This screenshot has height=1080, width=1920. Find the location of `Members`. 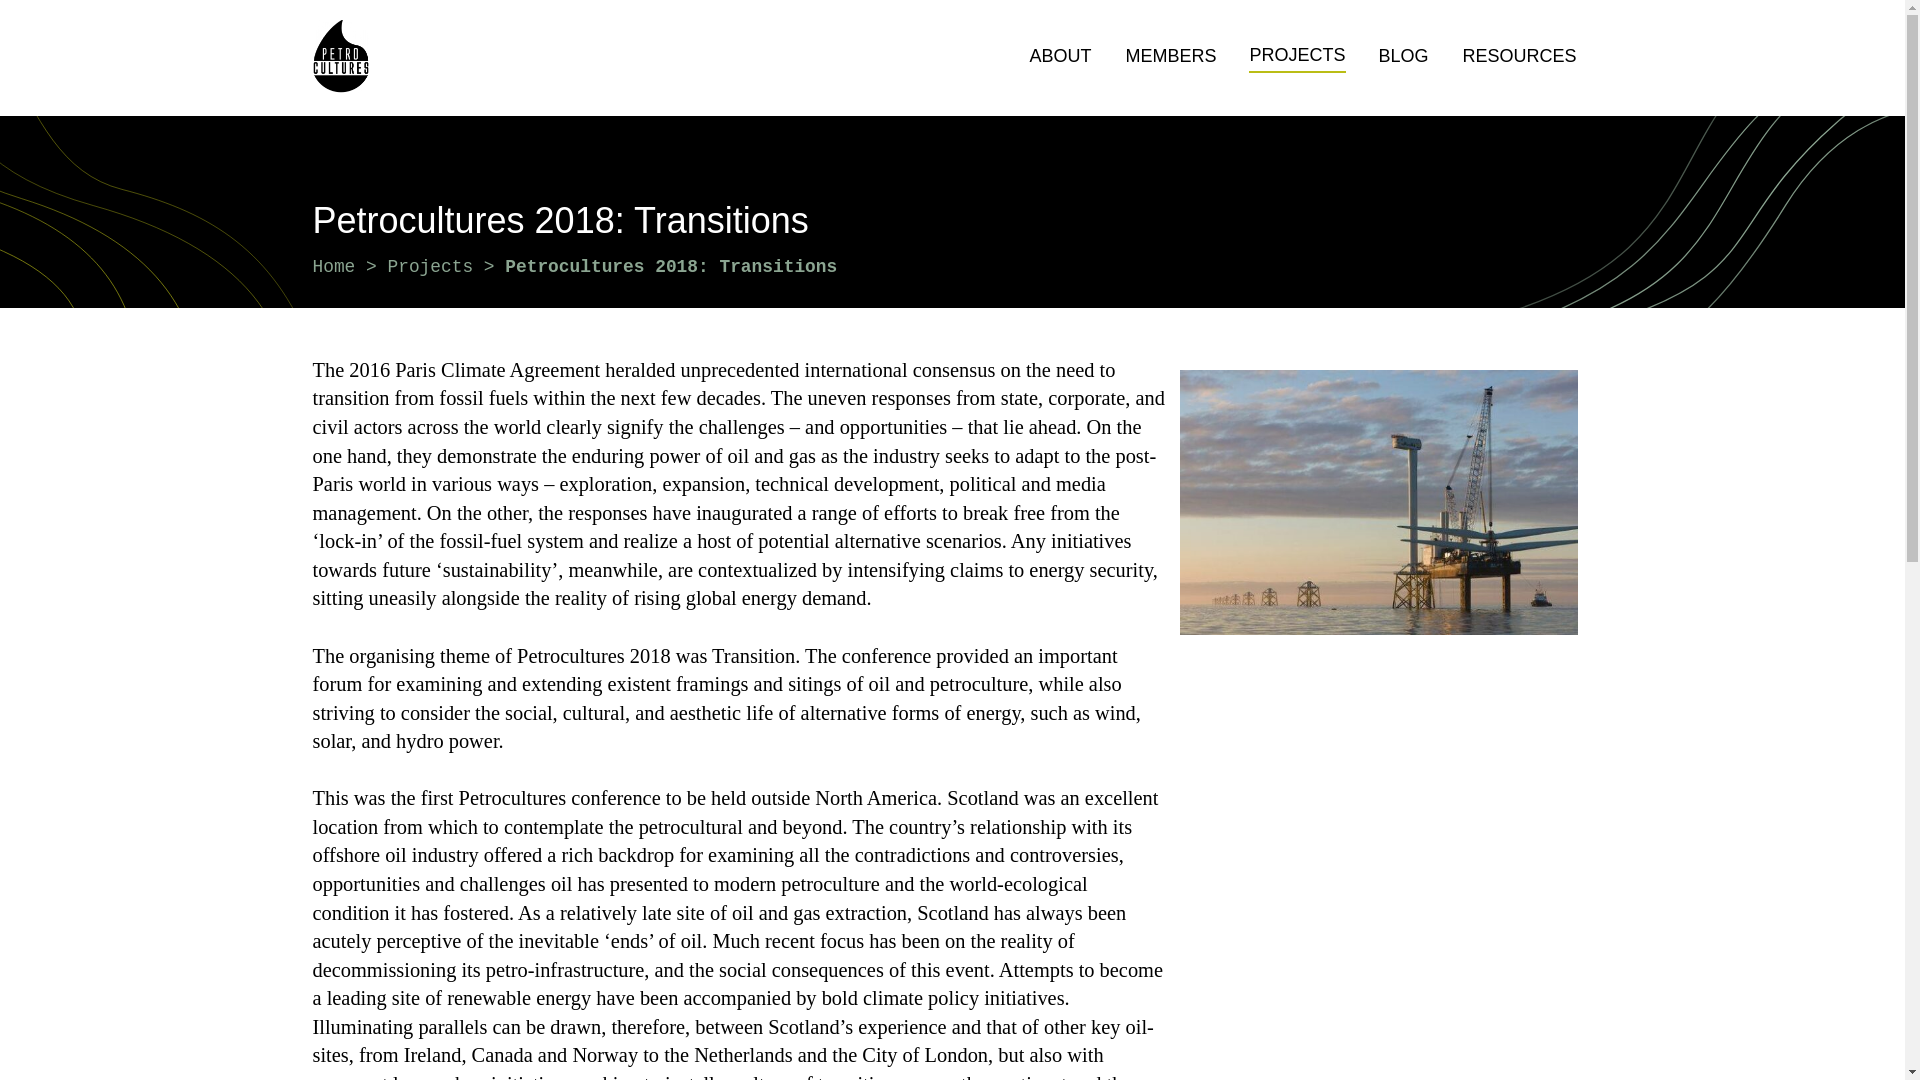

Members is located at coordinates (1171, 58).